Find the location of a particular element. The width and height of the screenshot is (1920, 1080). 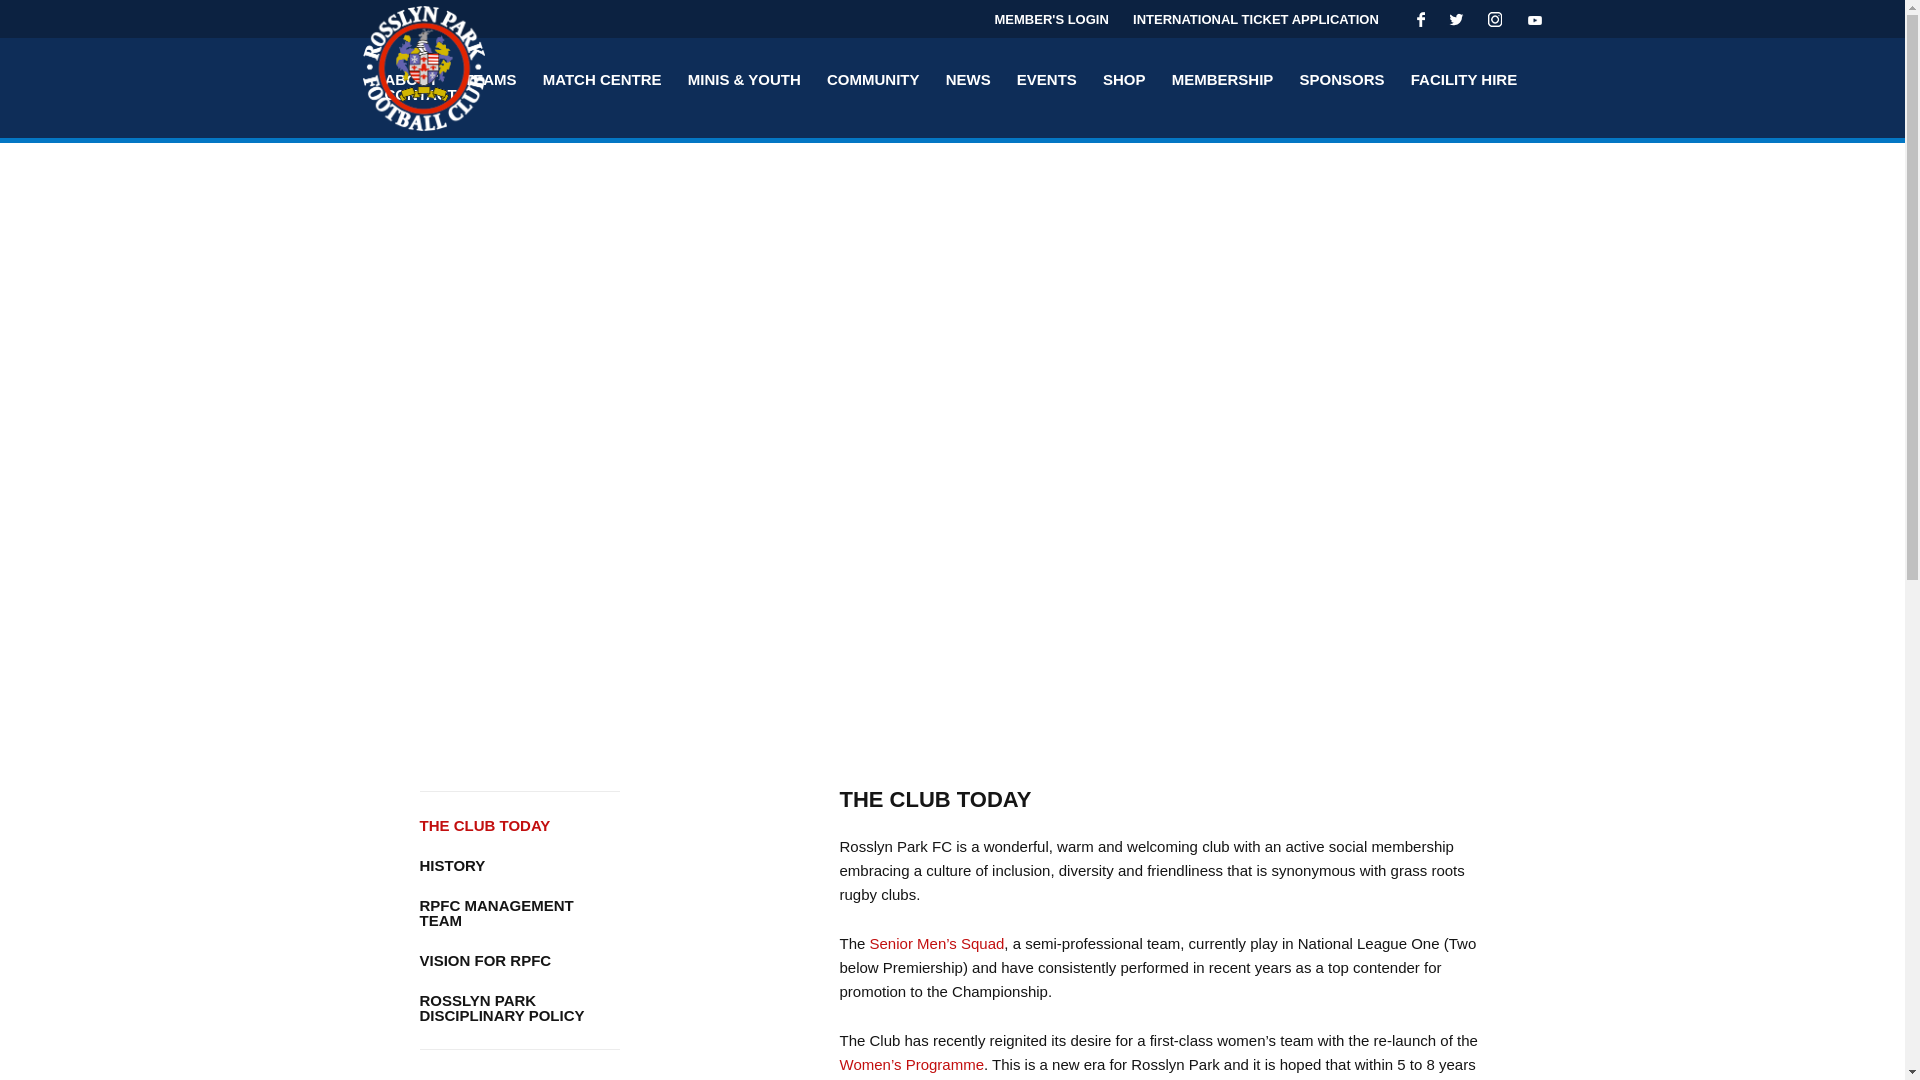

NEWS is located at coordinates (968, 79).